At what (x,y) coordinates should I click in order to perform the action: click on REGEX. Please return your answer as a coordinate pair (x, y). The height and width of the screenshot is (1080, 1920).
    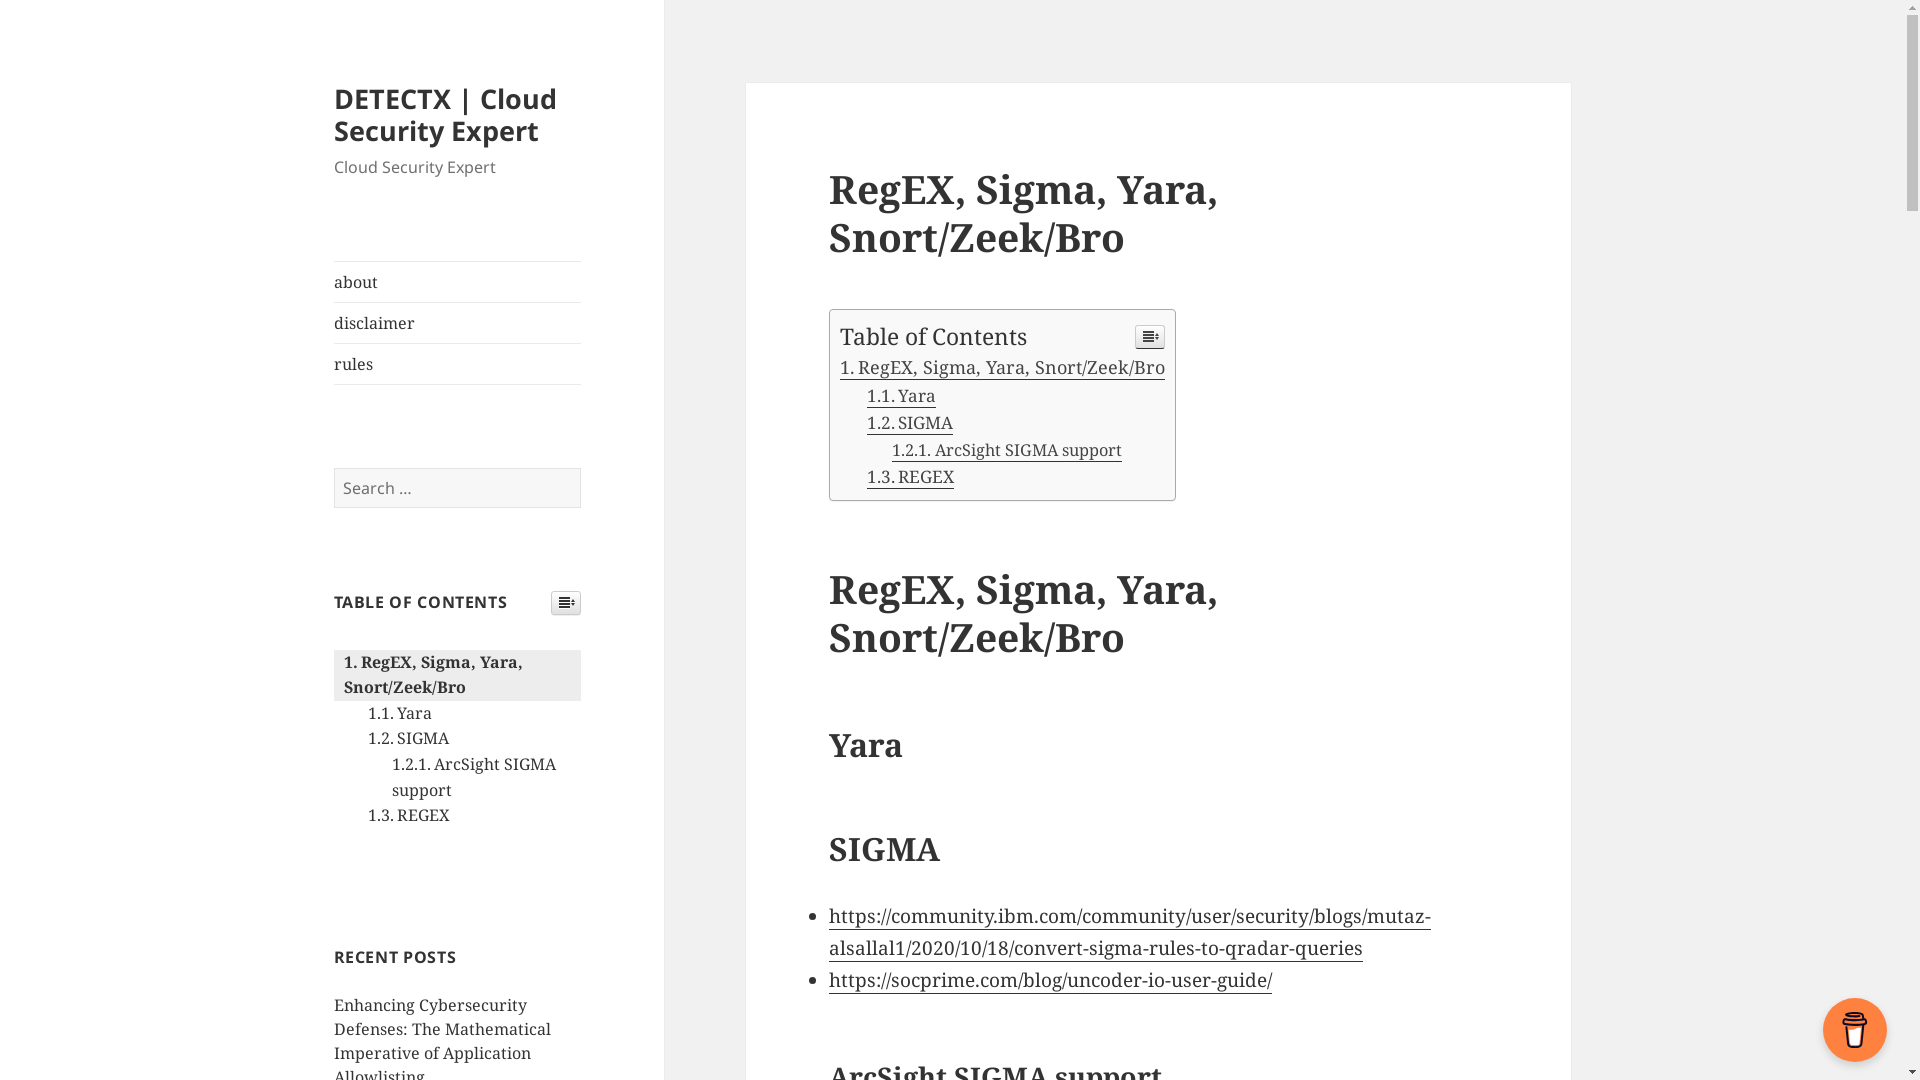
    Looking at the image, I should click on (910, 477).